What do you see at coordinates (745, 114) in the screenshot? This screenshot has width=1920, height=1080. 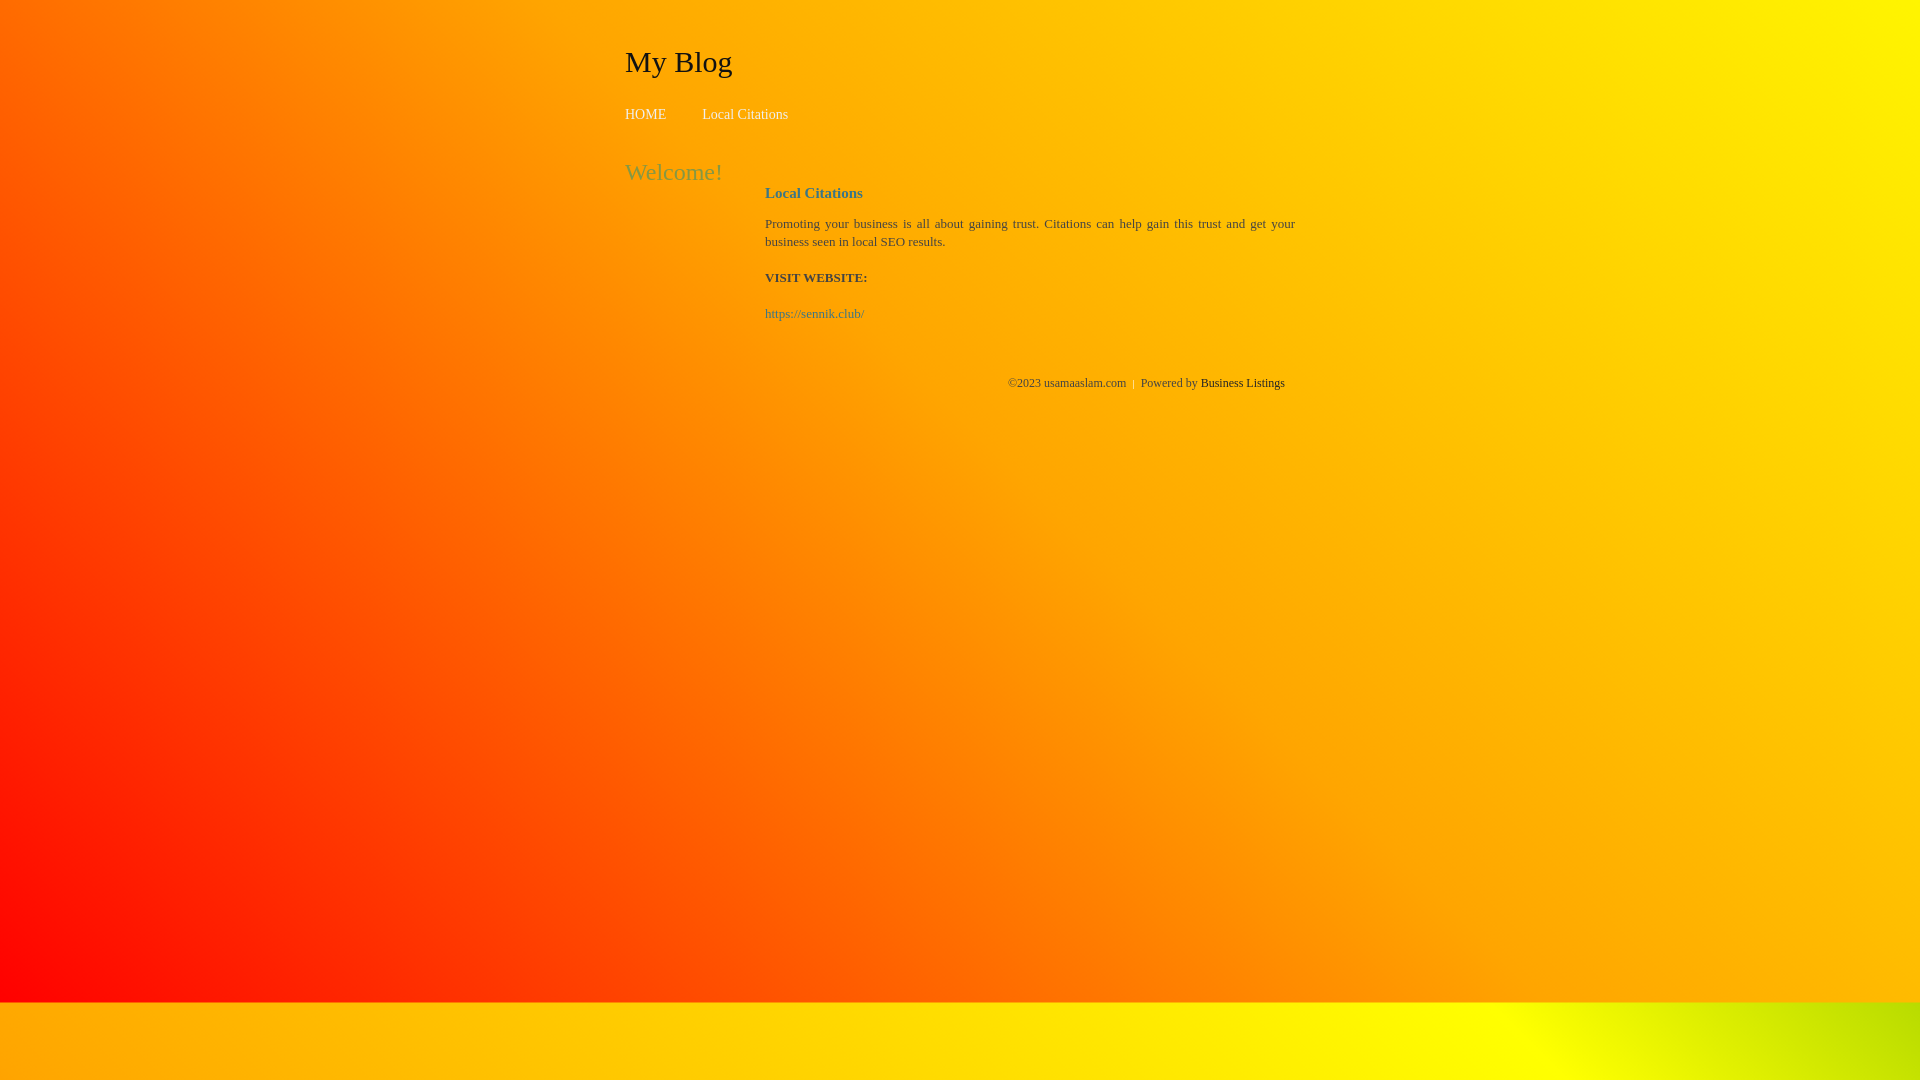 I see `Local Citations` at bounding box center [745, 114].